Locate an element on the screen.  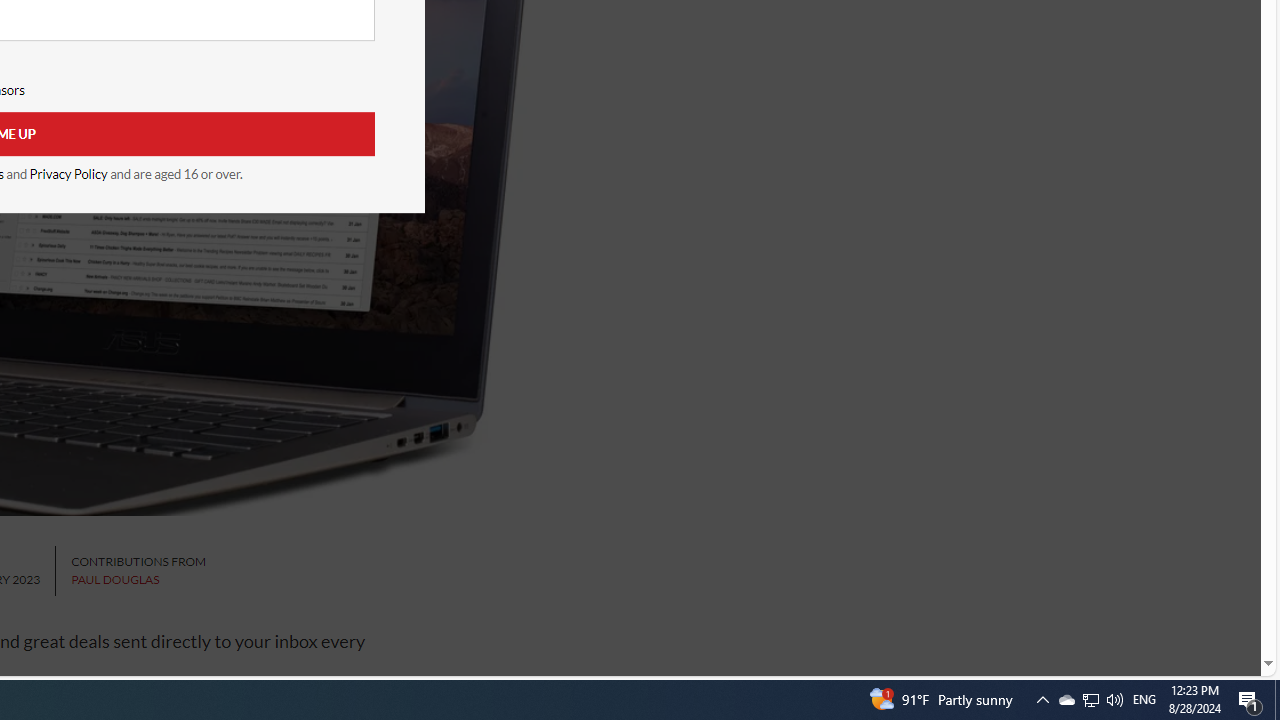
Privacy Policy is located at coordinates (68, 174).